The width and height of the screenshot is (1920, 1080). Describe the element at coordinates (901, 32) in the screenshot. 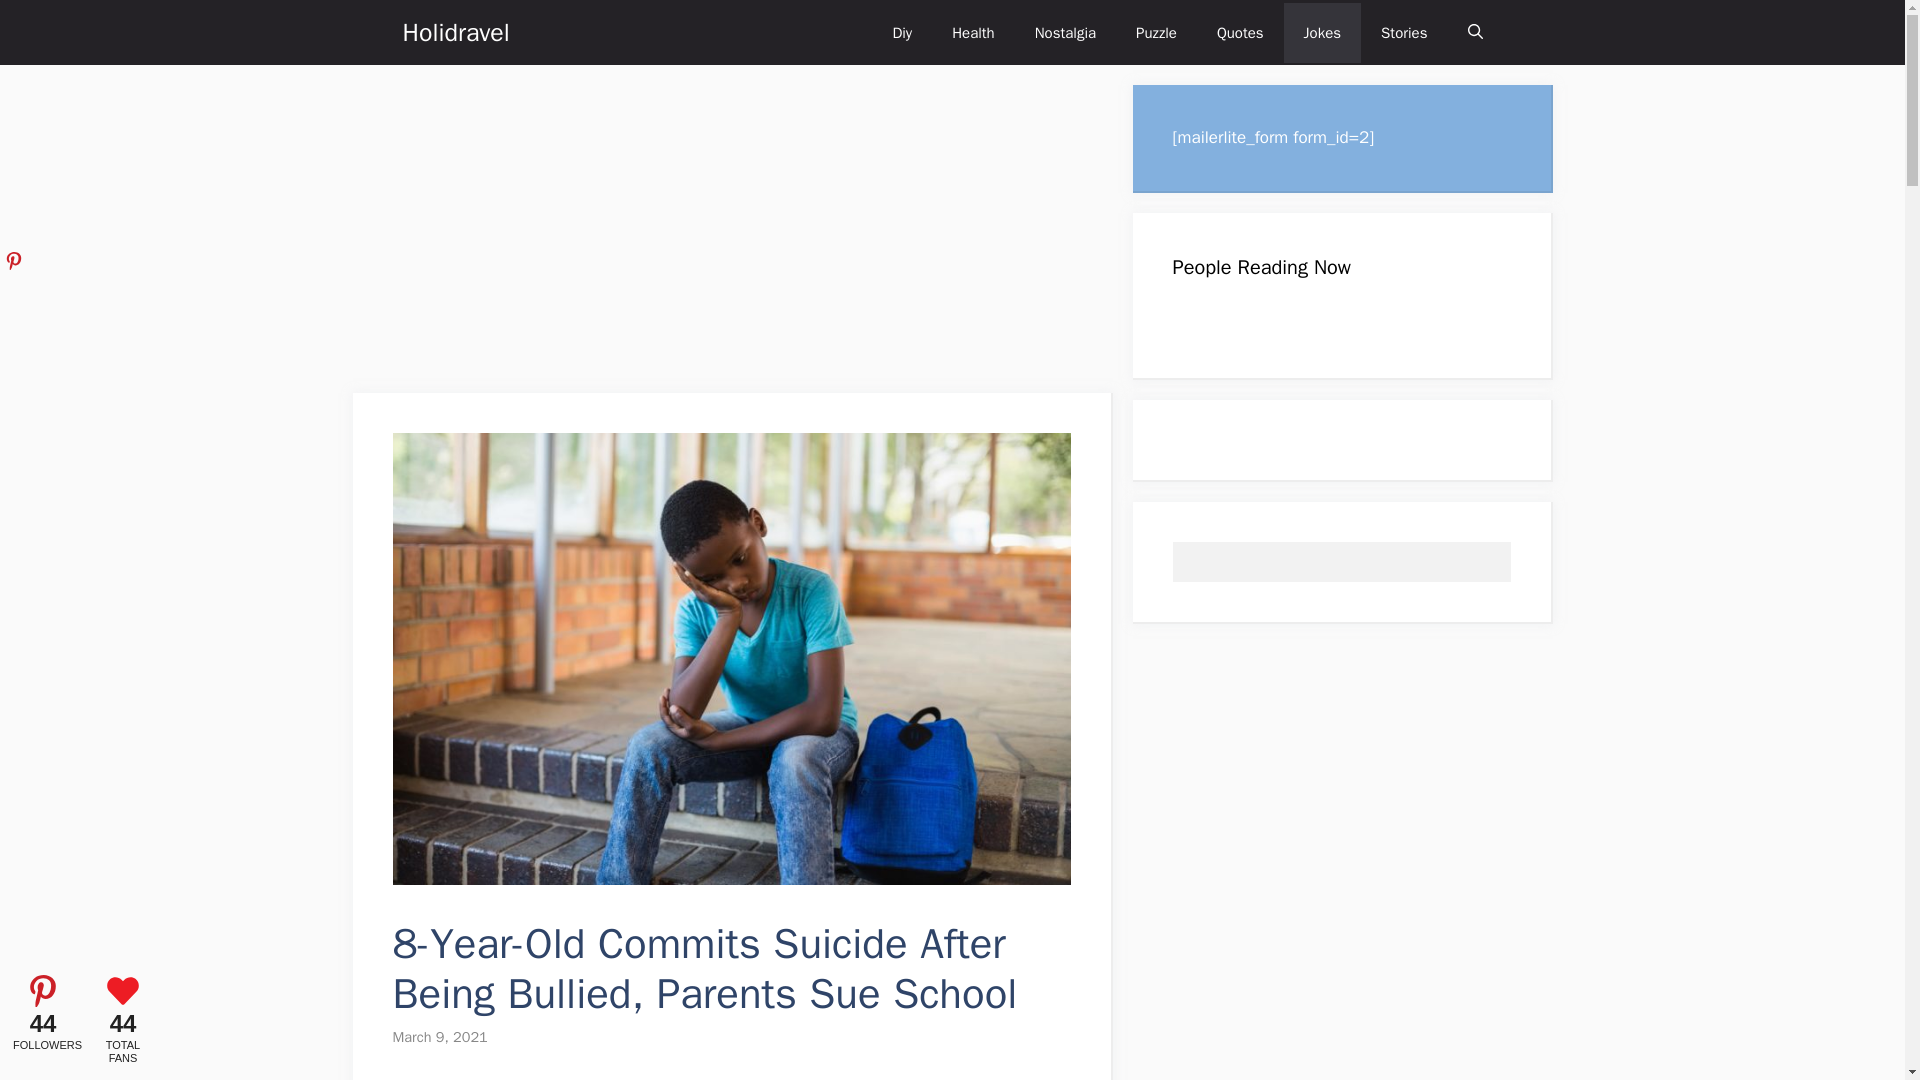

I see `Diy` at that location.